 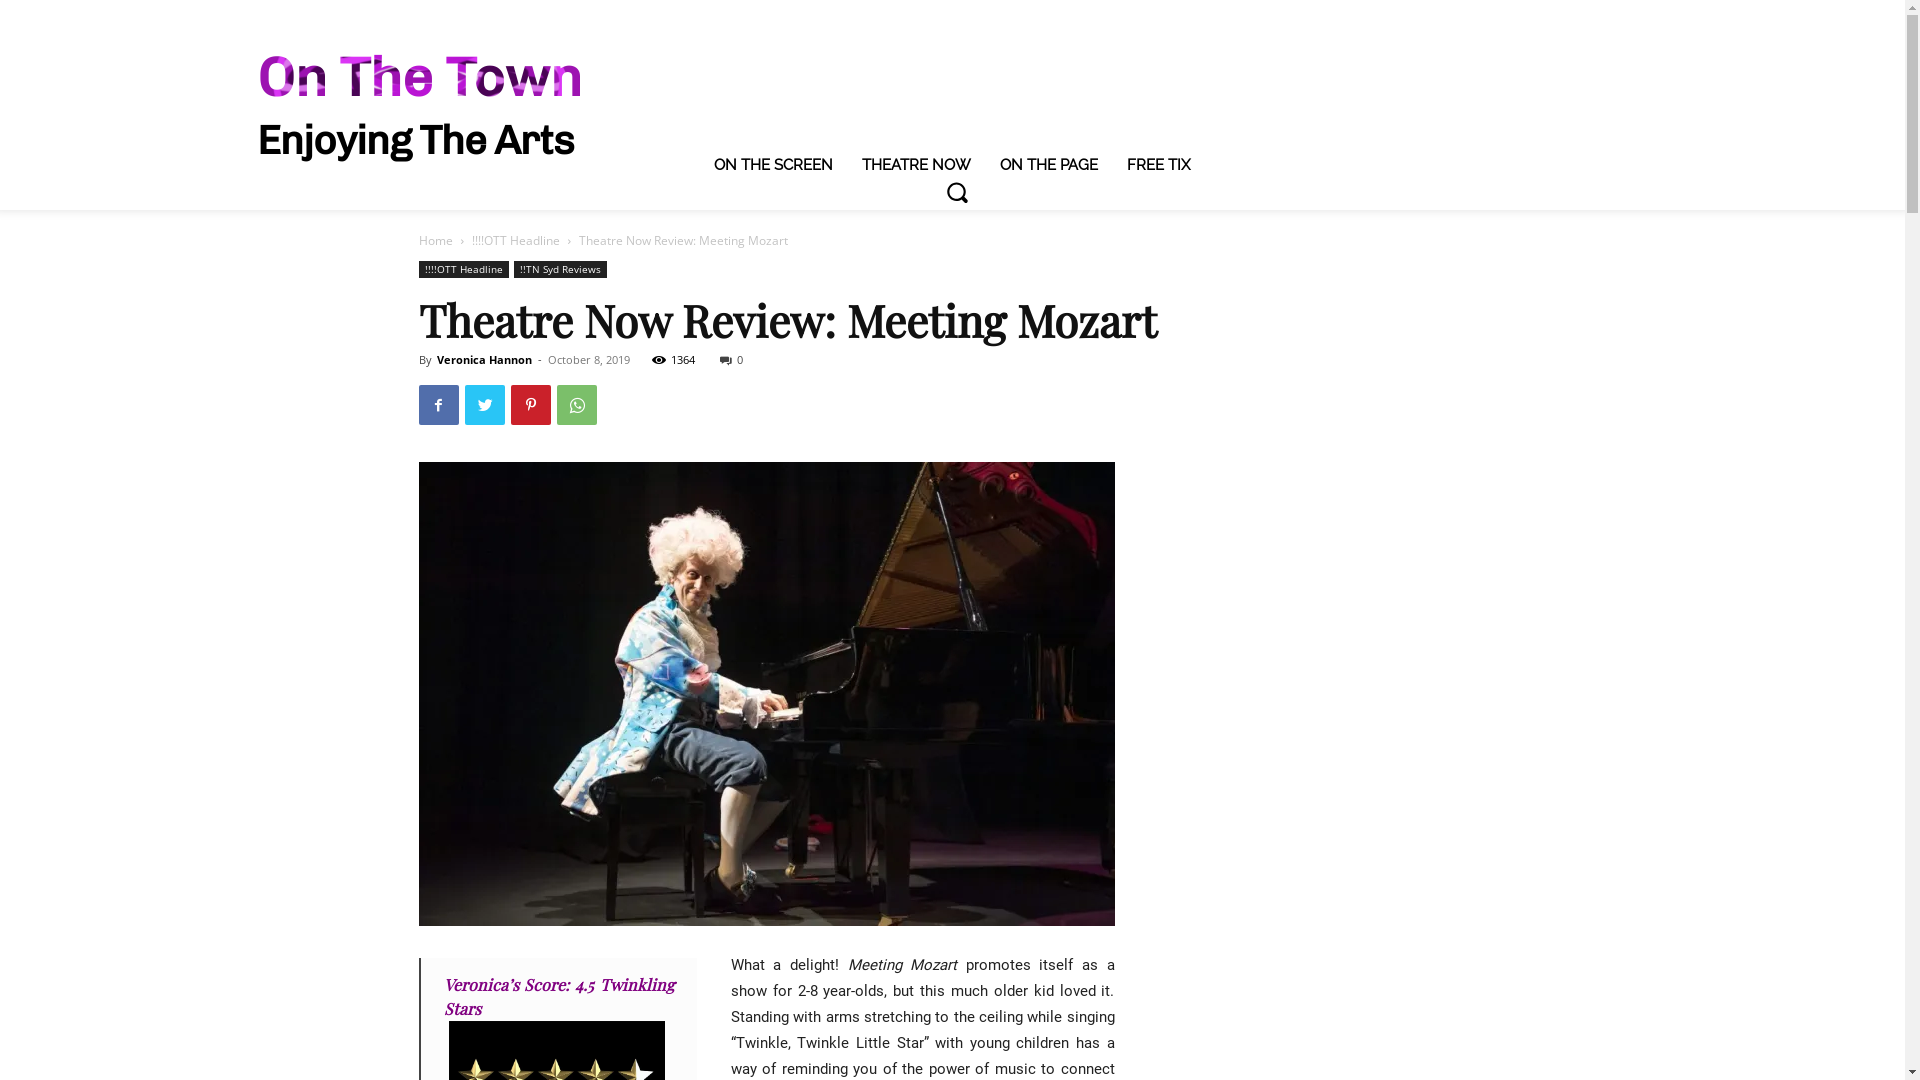 What do you see at coordinates (484, 360) in the screenshot?
I see `Veronica Hannon` at bounding box center [484, 360].